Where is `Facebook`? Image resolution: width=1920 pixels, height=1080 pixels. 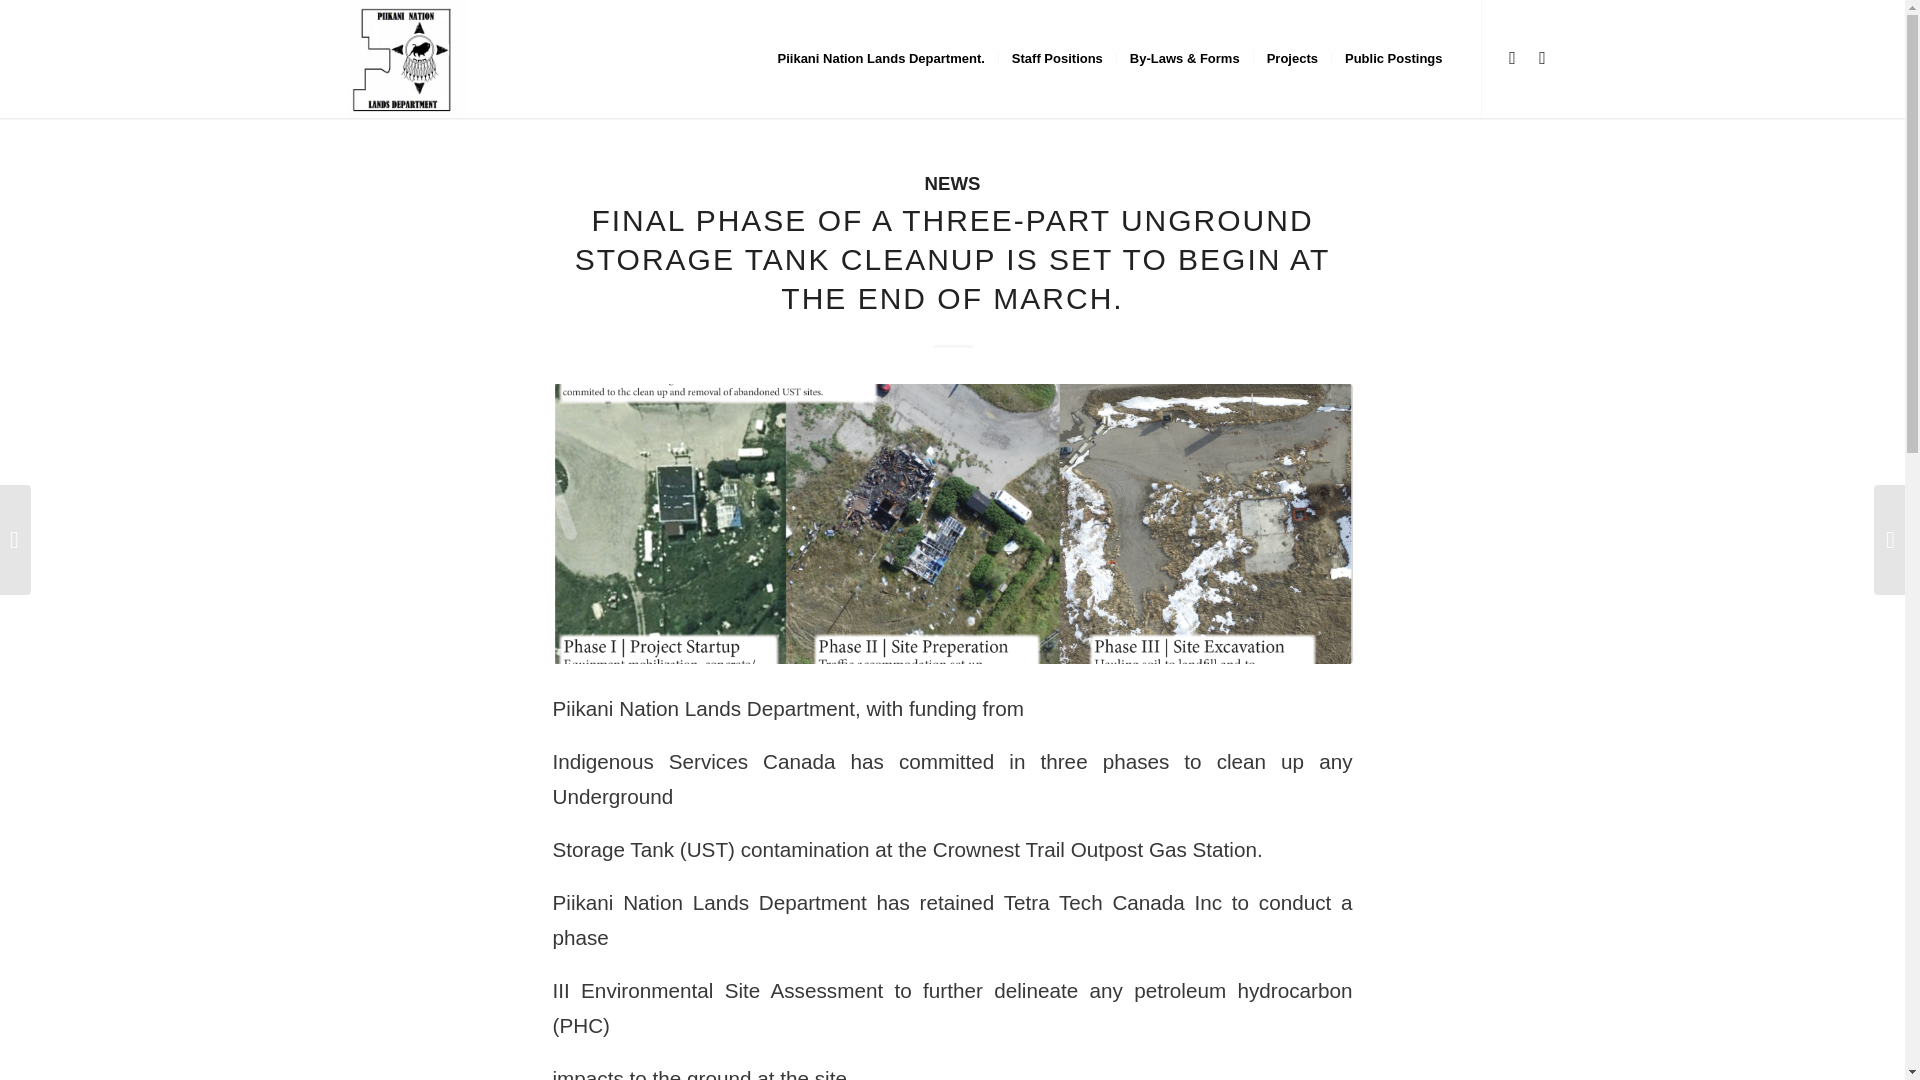
Facebook is located at coordinates (1512, 58).